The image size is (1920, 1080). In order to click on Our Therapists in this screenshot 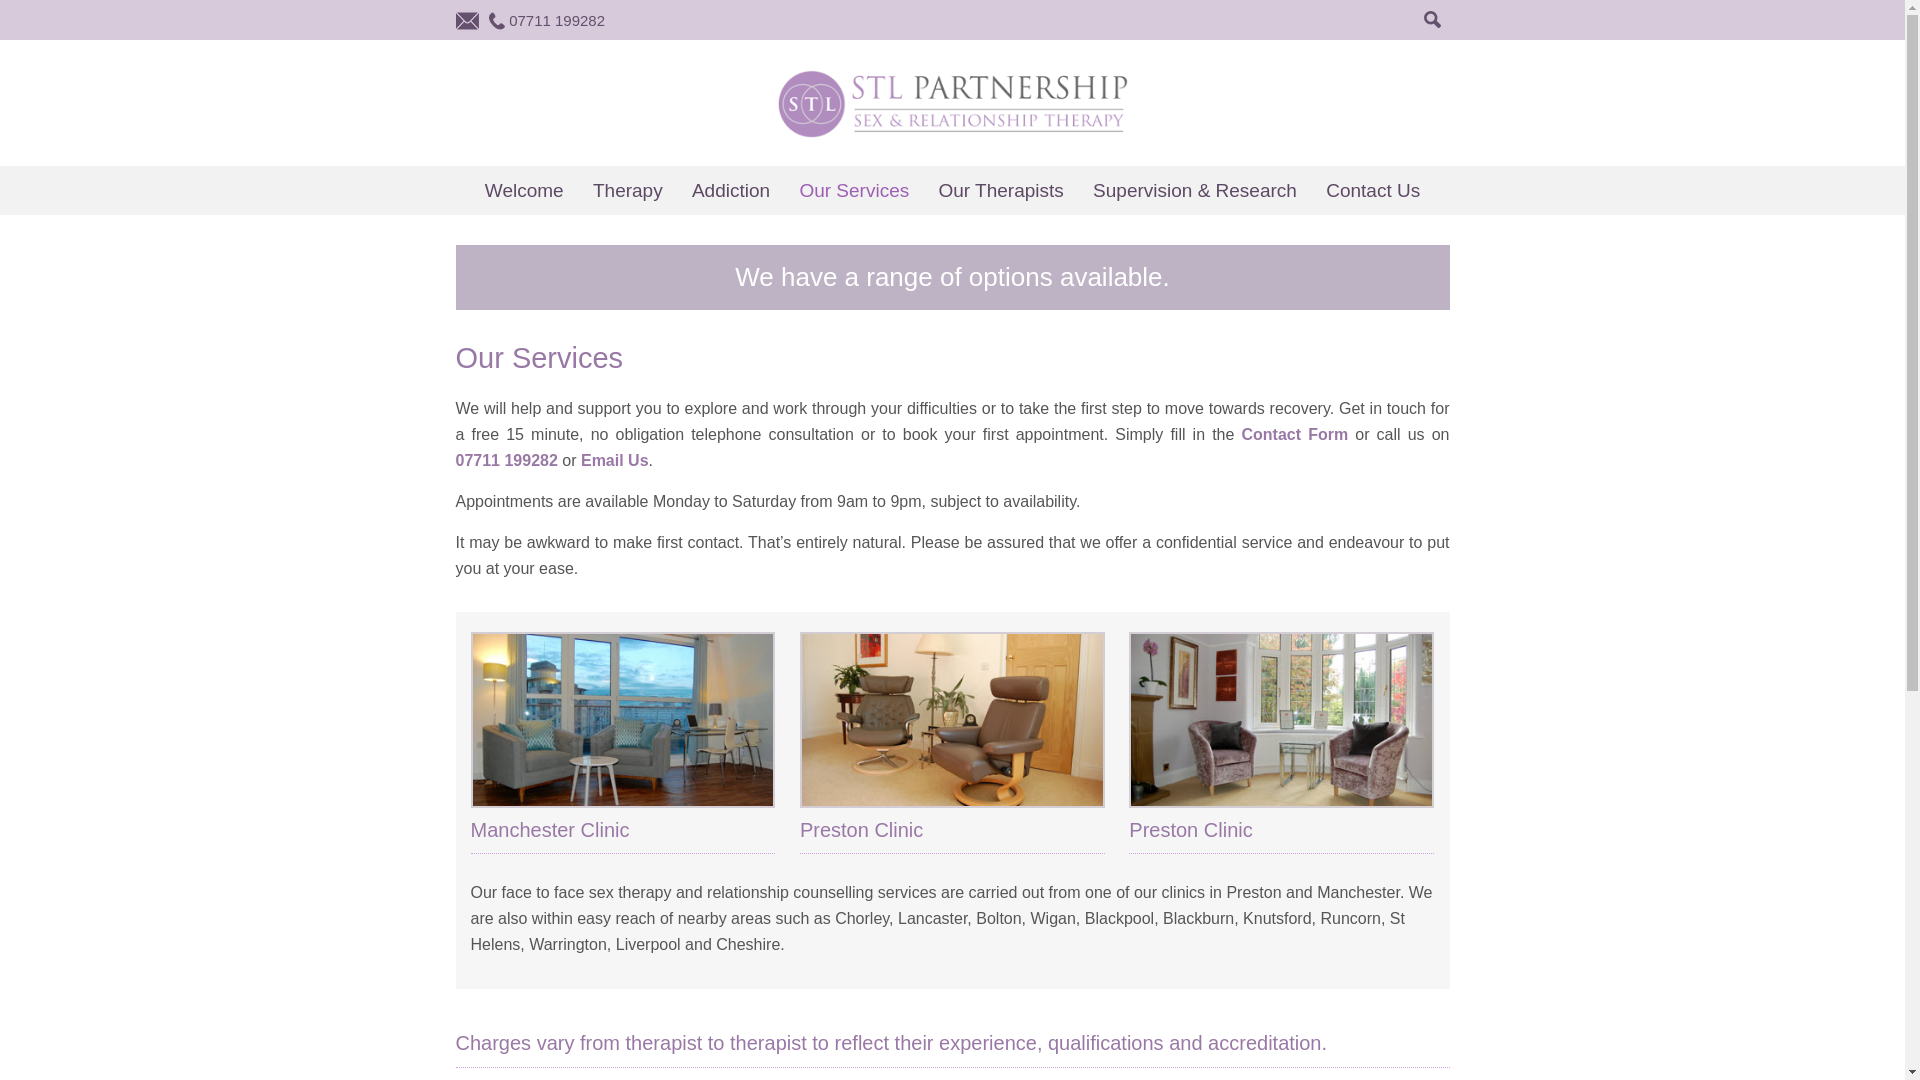, I will do `click(1000, 190)`.